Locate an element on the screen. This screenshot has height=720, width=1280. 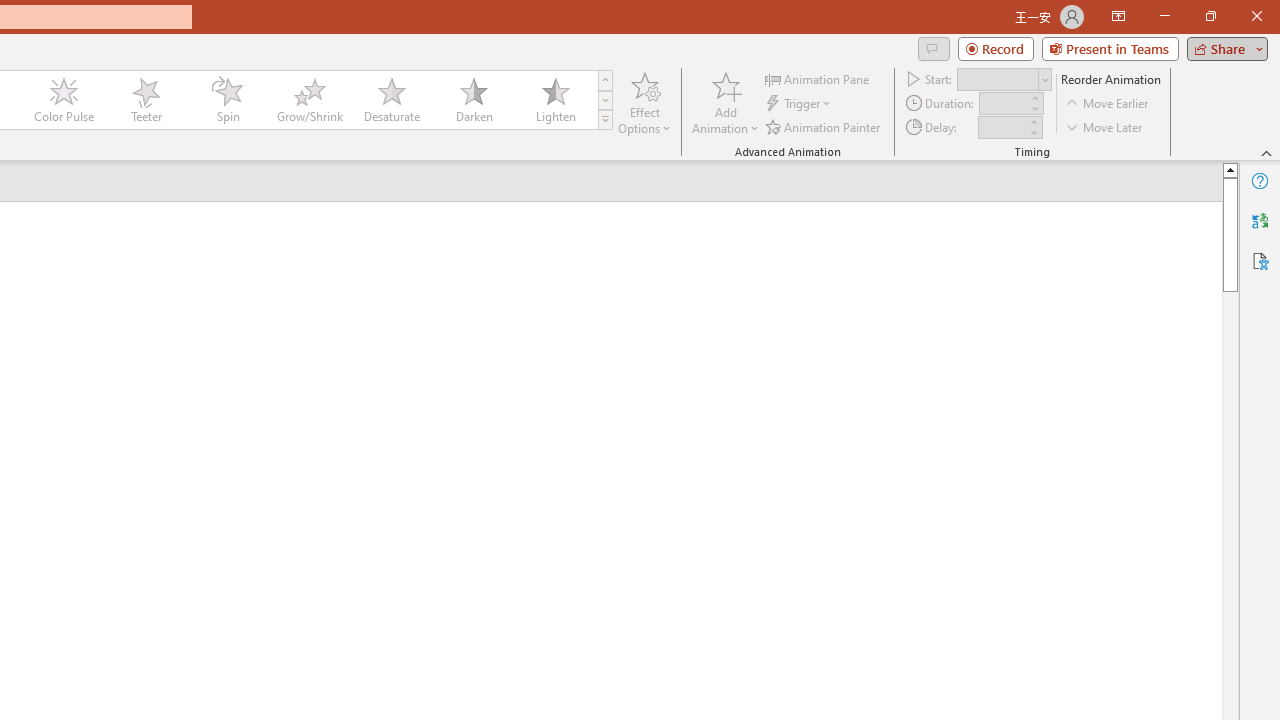
Effect Options is located at coordinates (644, 102).